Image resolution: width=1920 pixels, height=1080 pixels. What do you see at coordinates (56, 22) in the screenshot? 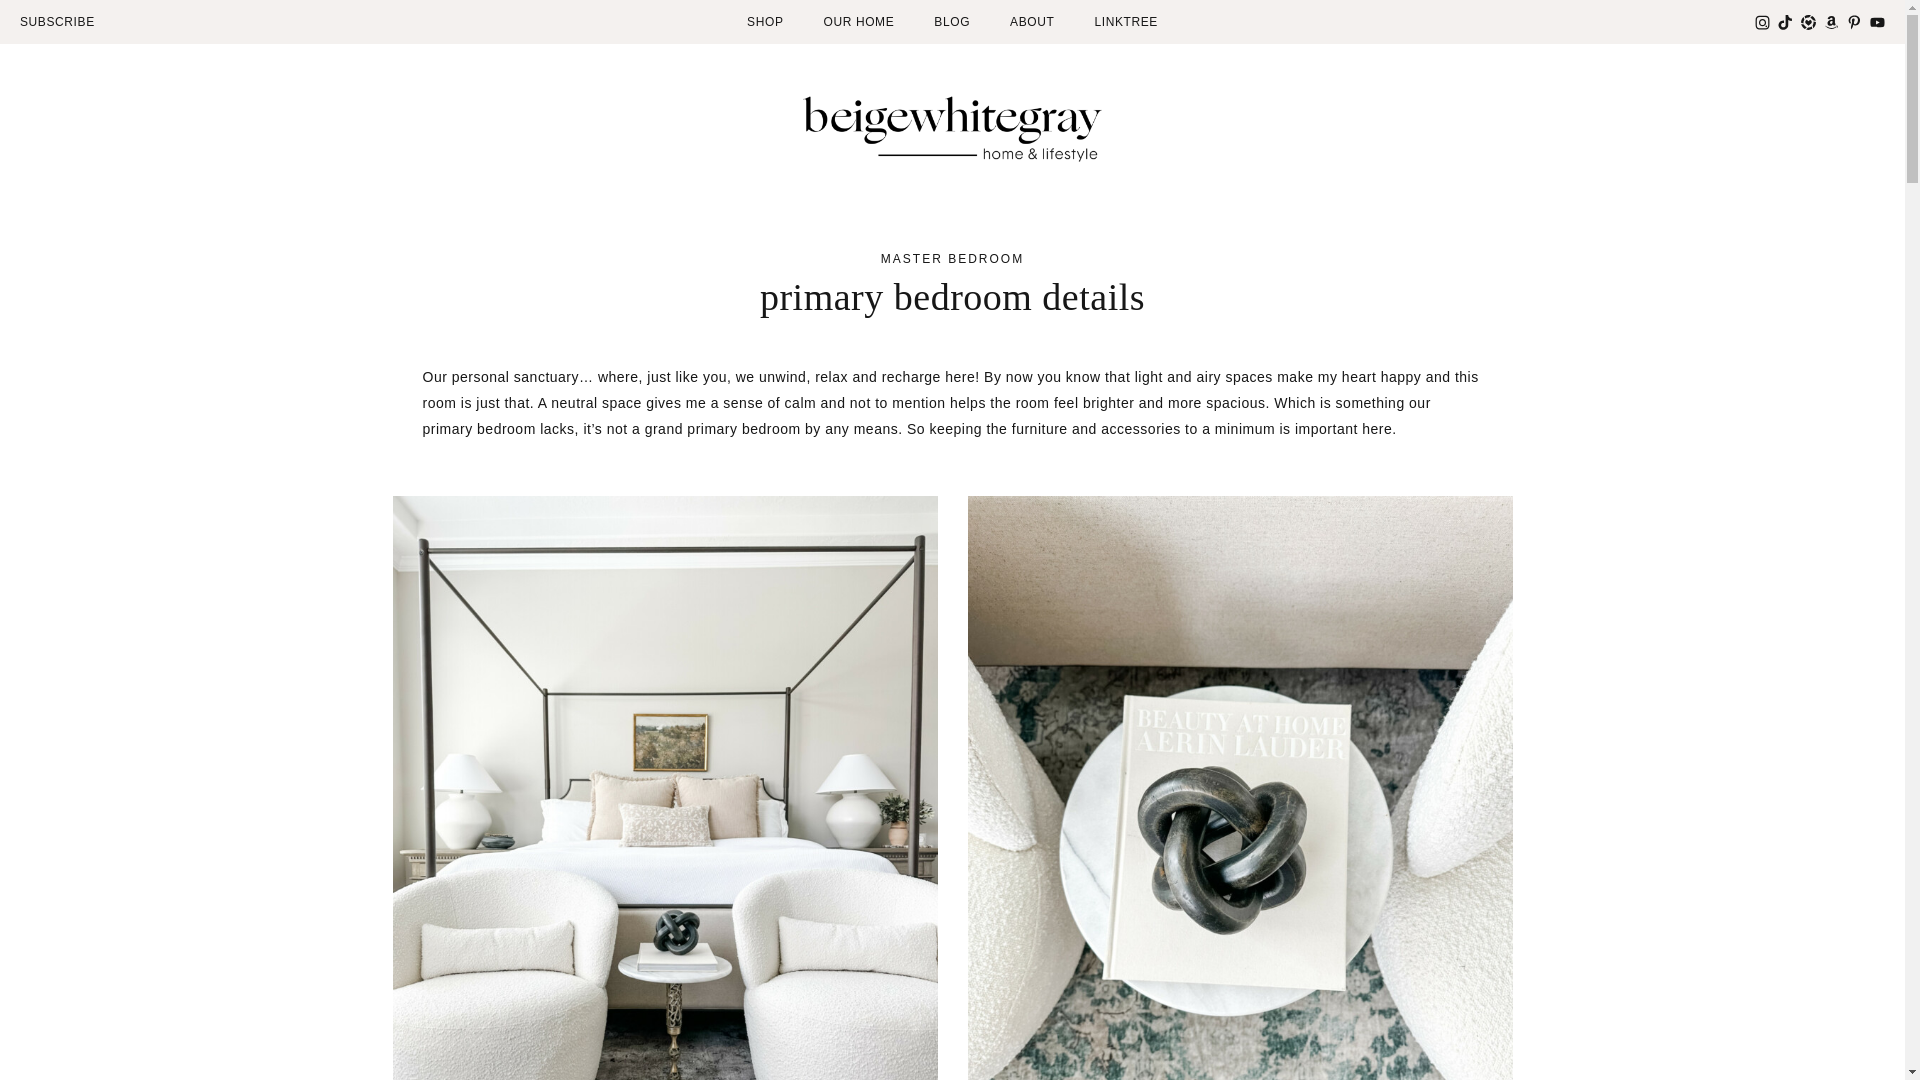
I see `SUBSCRIBE` at bounding box center [56, 22].